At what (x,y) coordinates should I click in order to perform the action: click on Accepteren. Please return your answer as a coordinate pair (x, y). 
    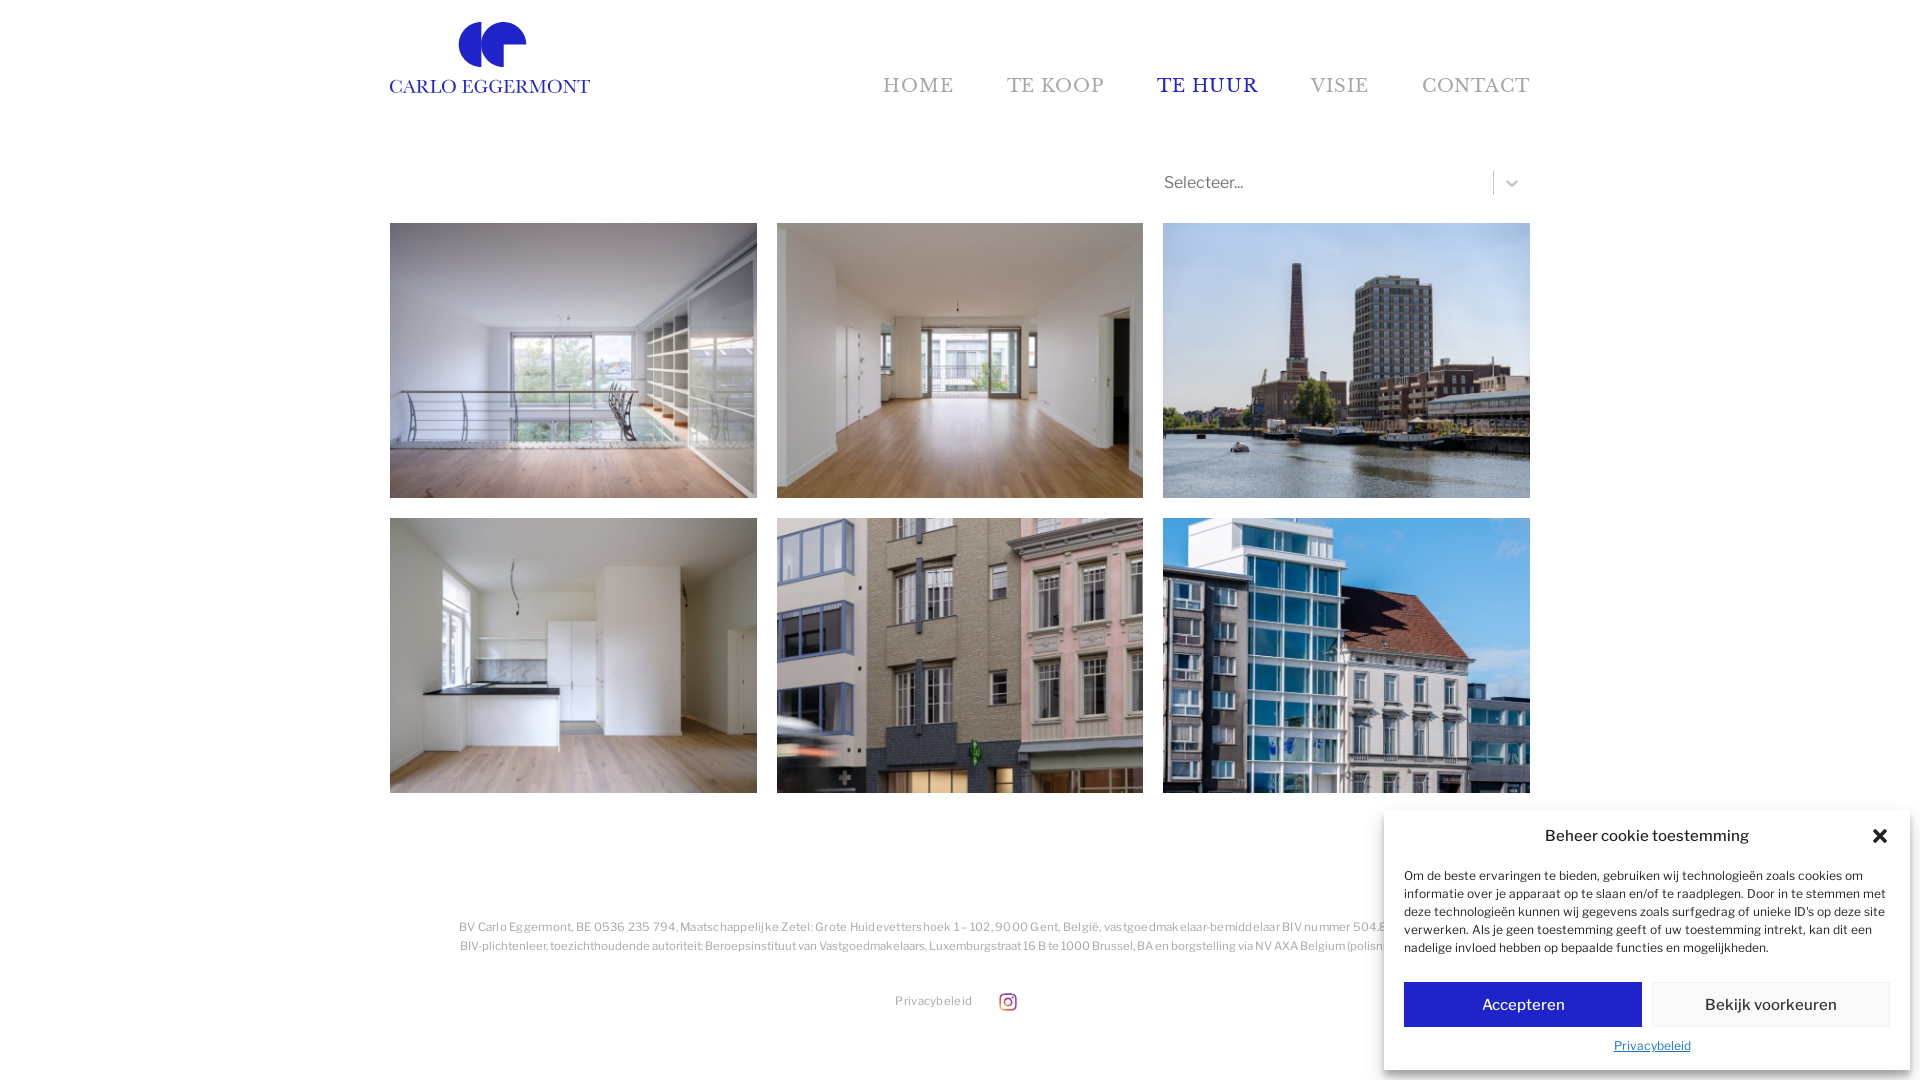
    Looking at the image, I should click on (1523, 1004).